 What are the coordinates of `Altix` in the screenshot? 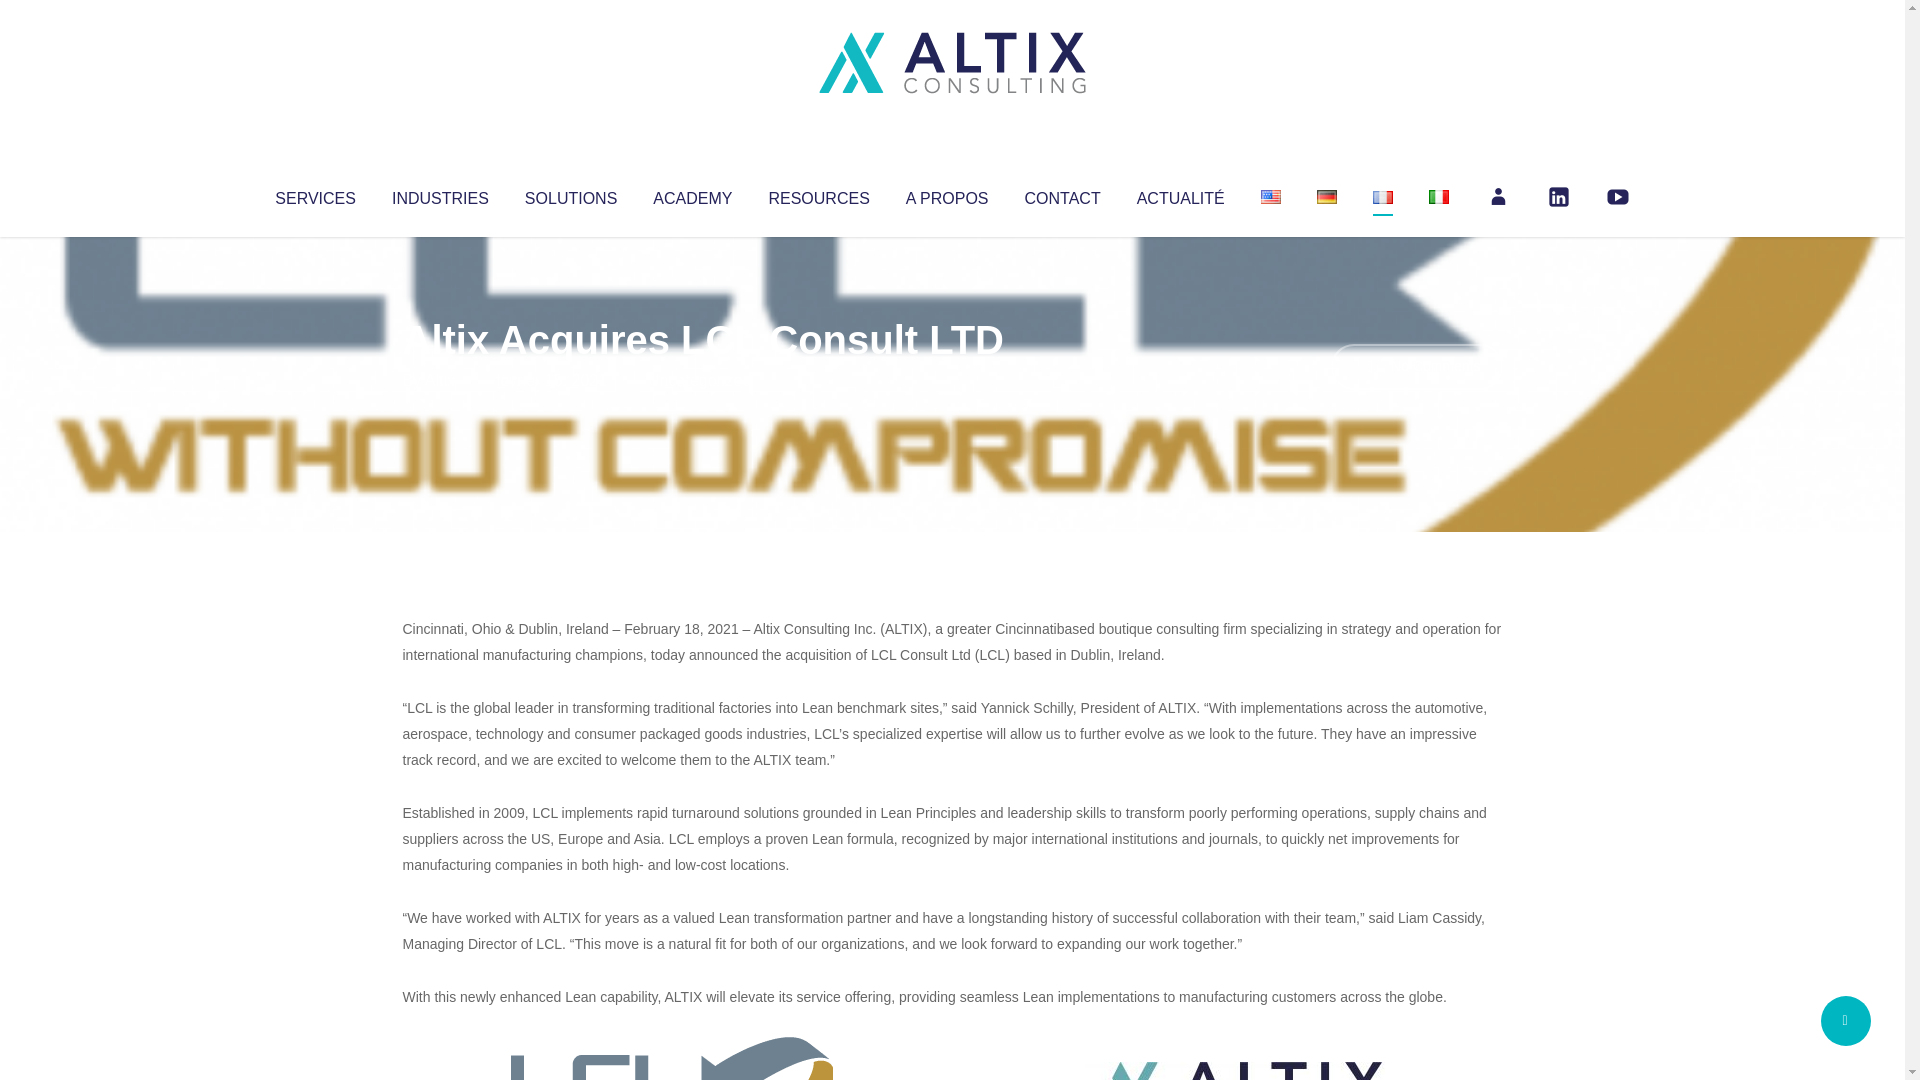 It's located at (440, 380).